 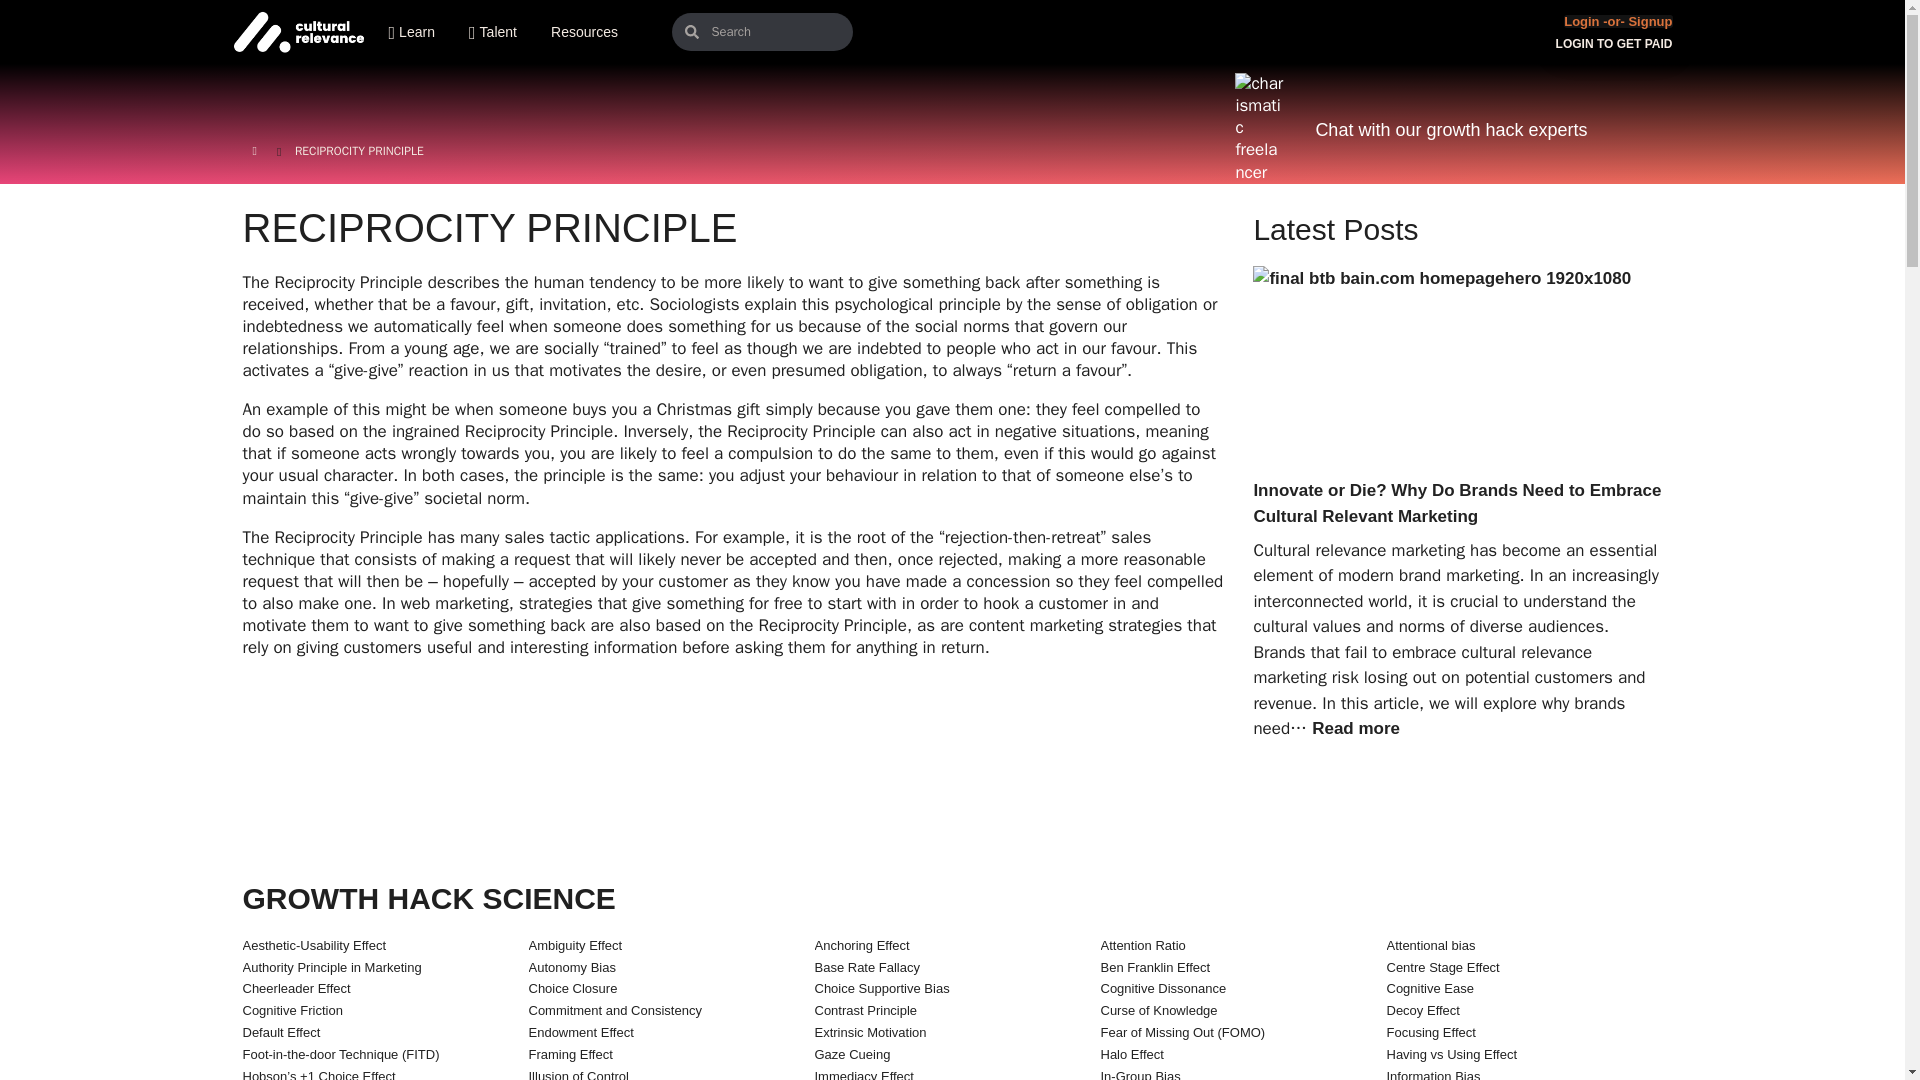 I want to click on Aesthetic-Usability Effect, so click(x=313, y=945).